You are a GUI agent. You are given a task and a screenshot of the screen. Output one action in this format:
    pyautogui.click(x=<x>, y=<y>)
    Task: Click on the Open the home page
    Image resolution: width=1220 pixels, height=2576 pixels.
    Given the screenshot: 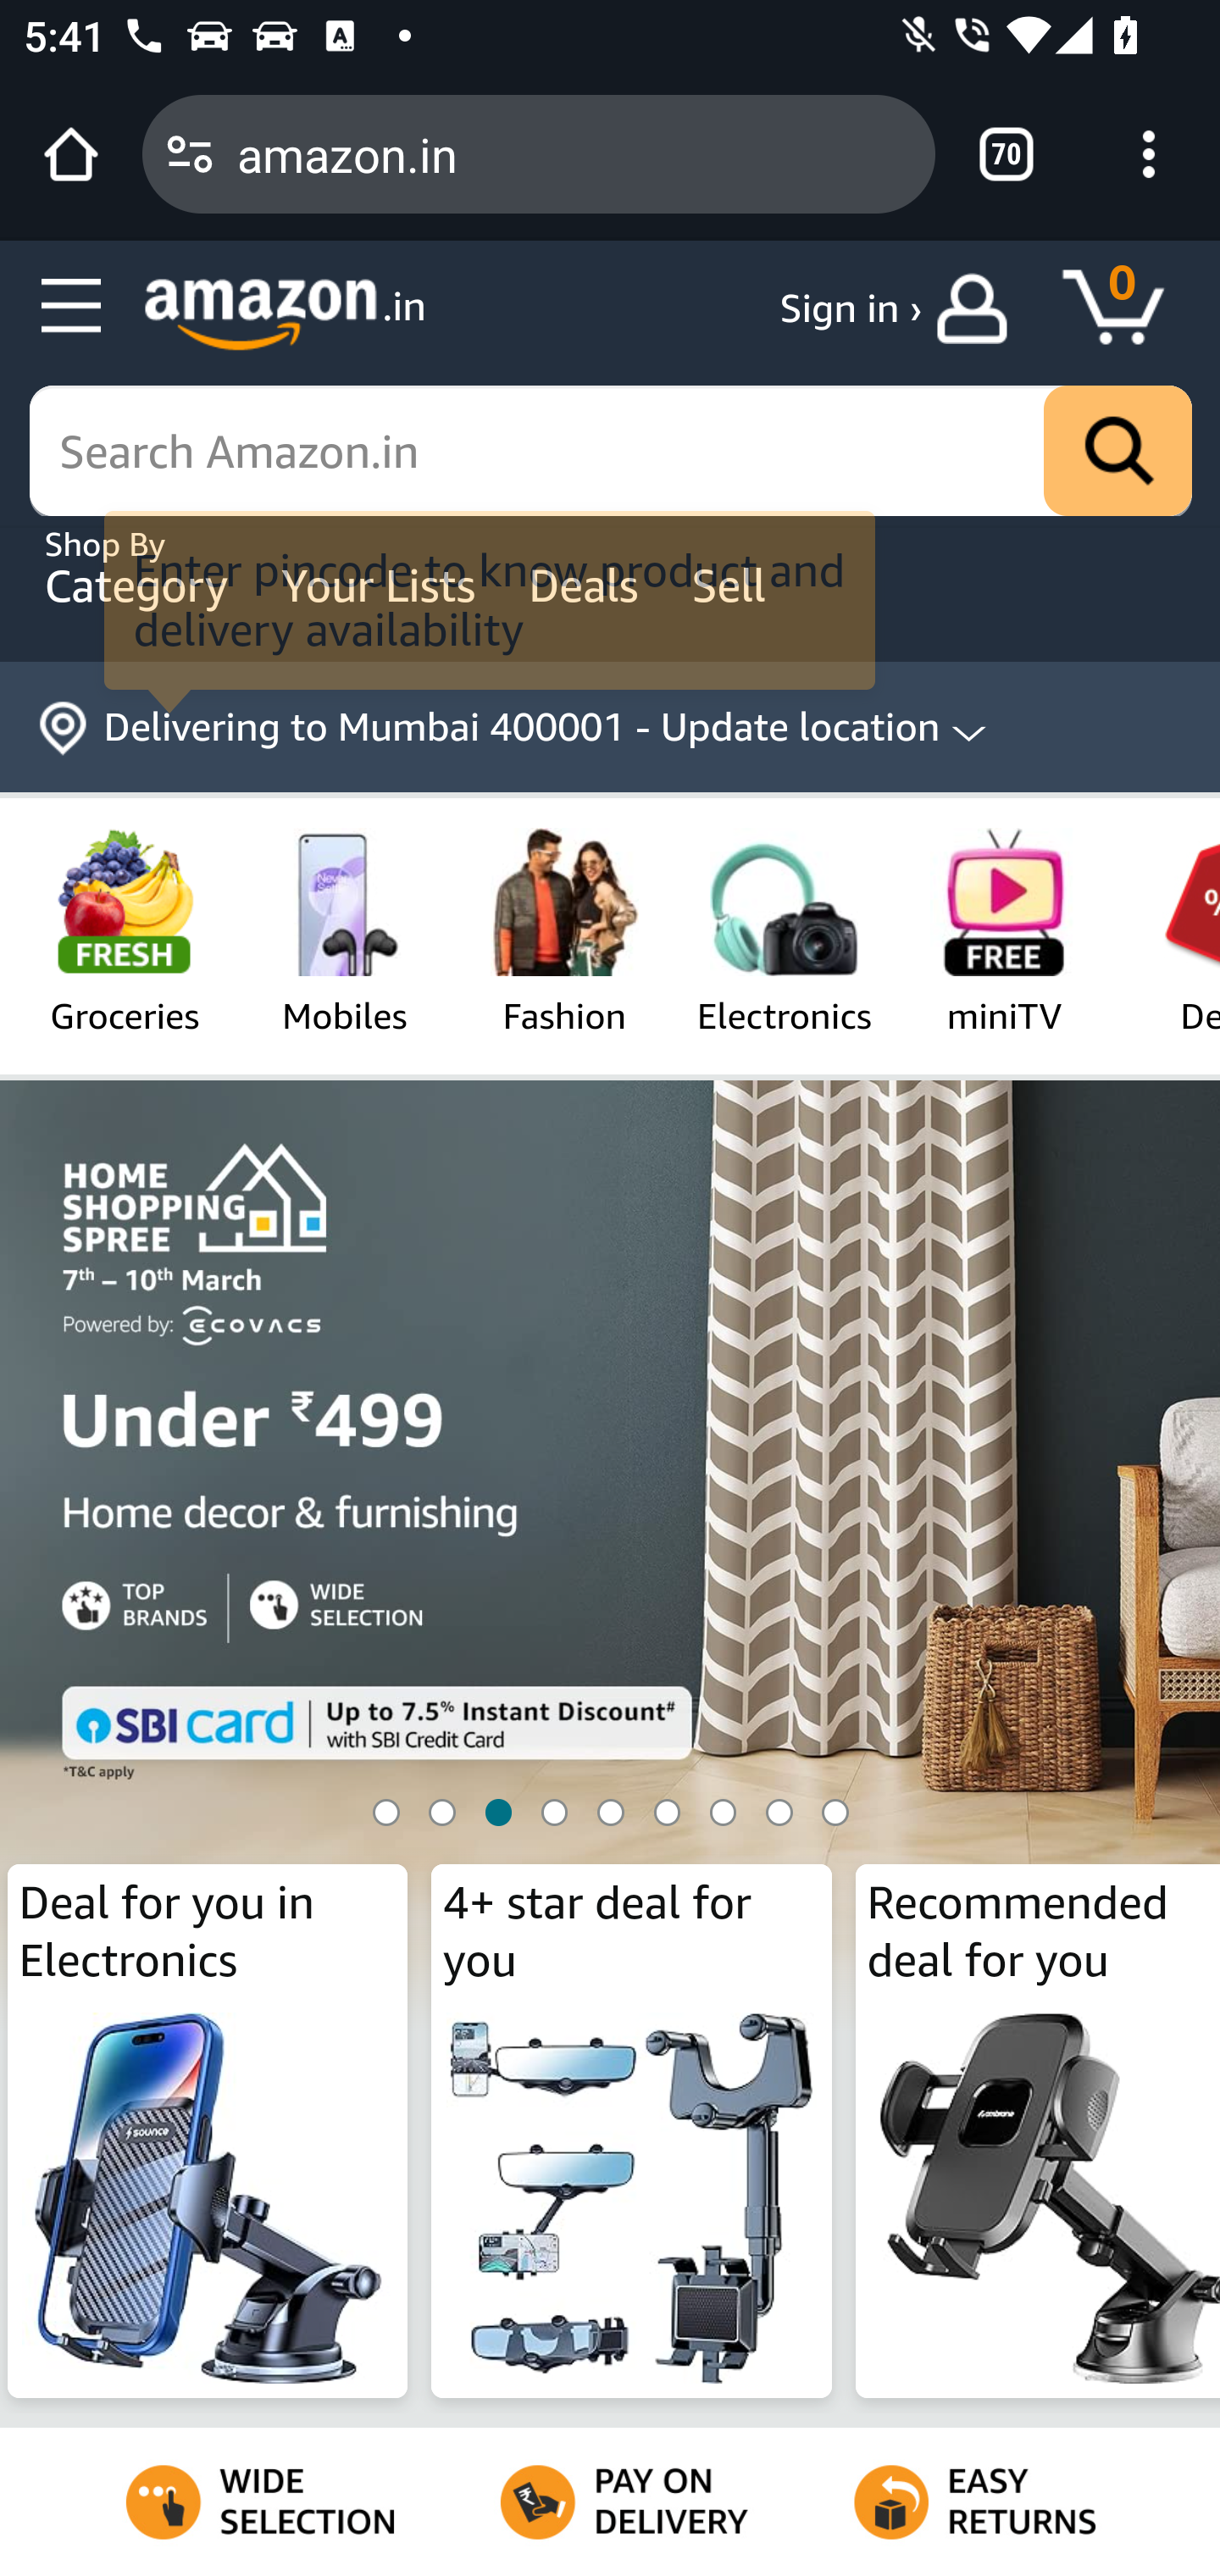 What is the action you would take?
    pyautogui.click(x=71, y=154)
    